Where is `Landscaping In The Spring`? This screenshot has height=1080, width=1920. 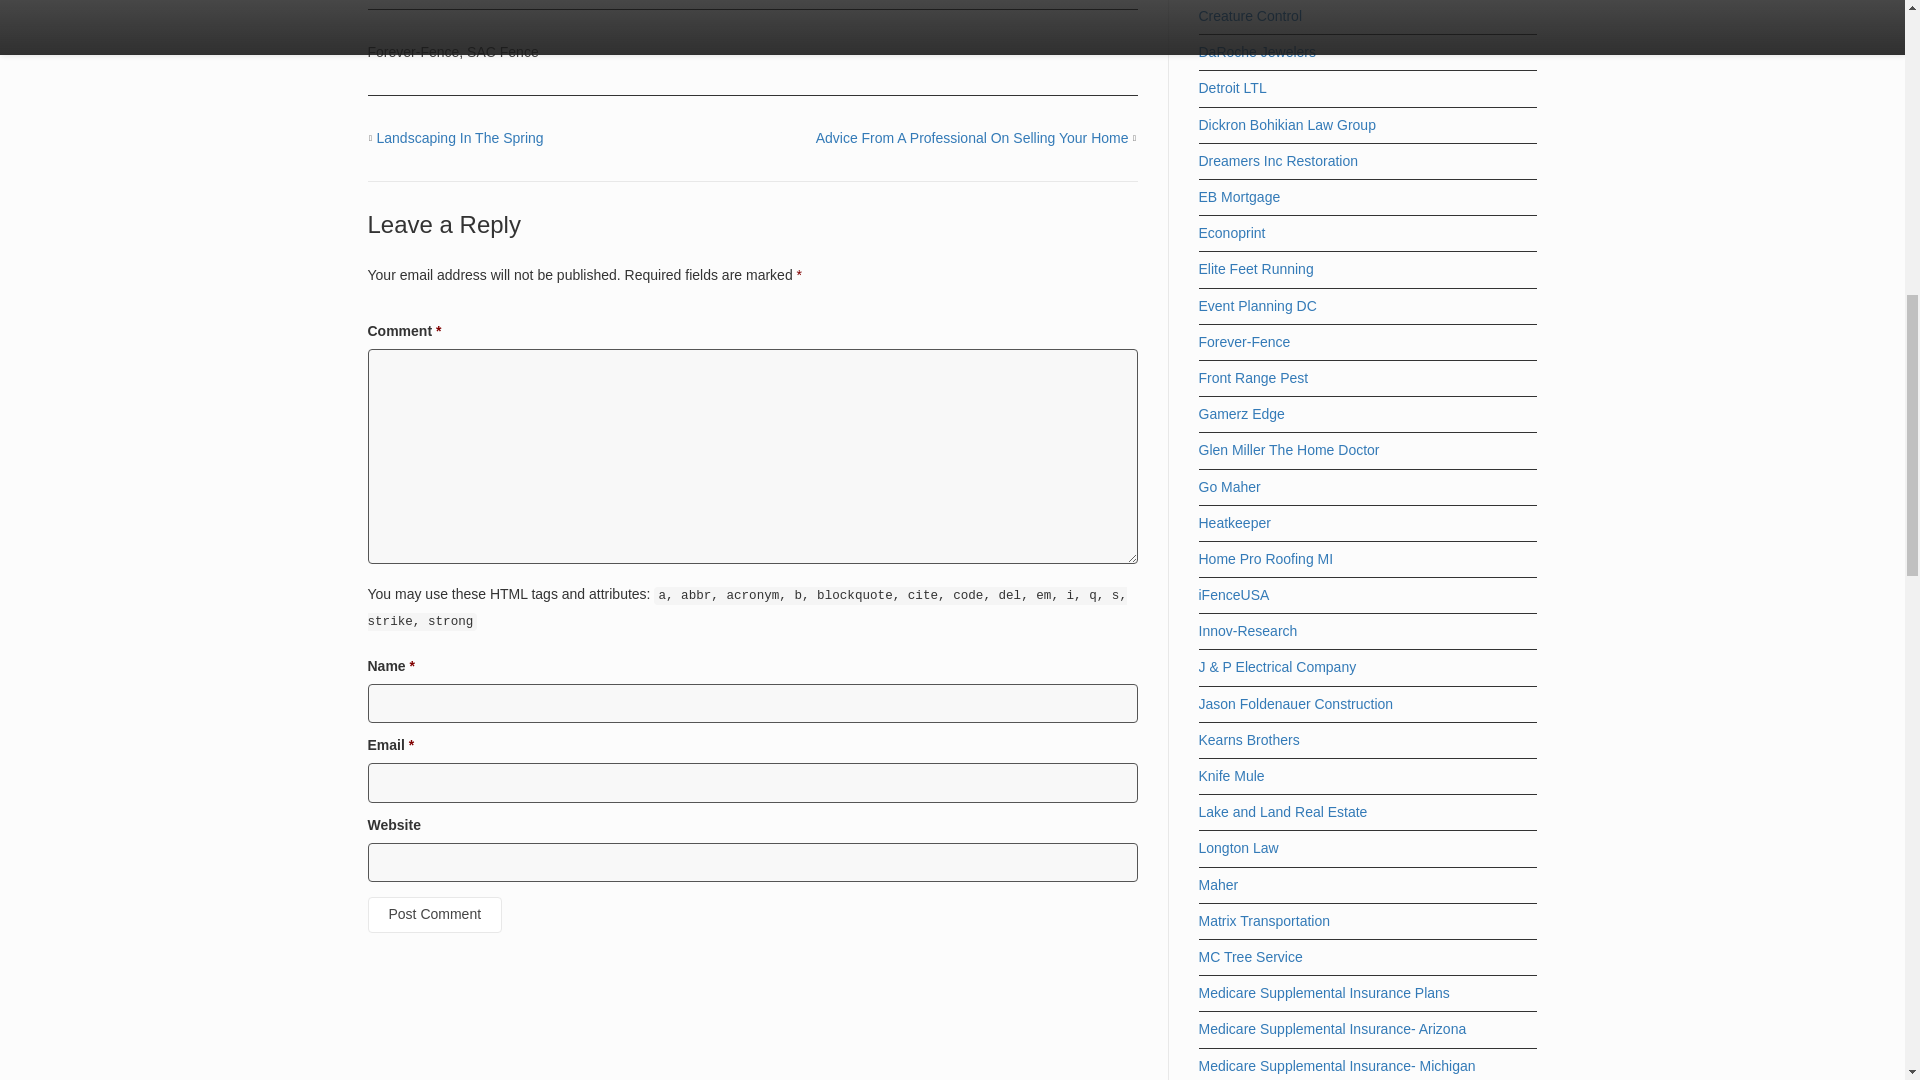 Landscaping In The Spring is located at coordinates (460, 137).